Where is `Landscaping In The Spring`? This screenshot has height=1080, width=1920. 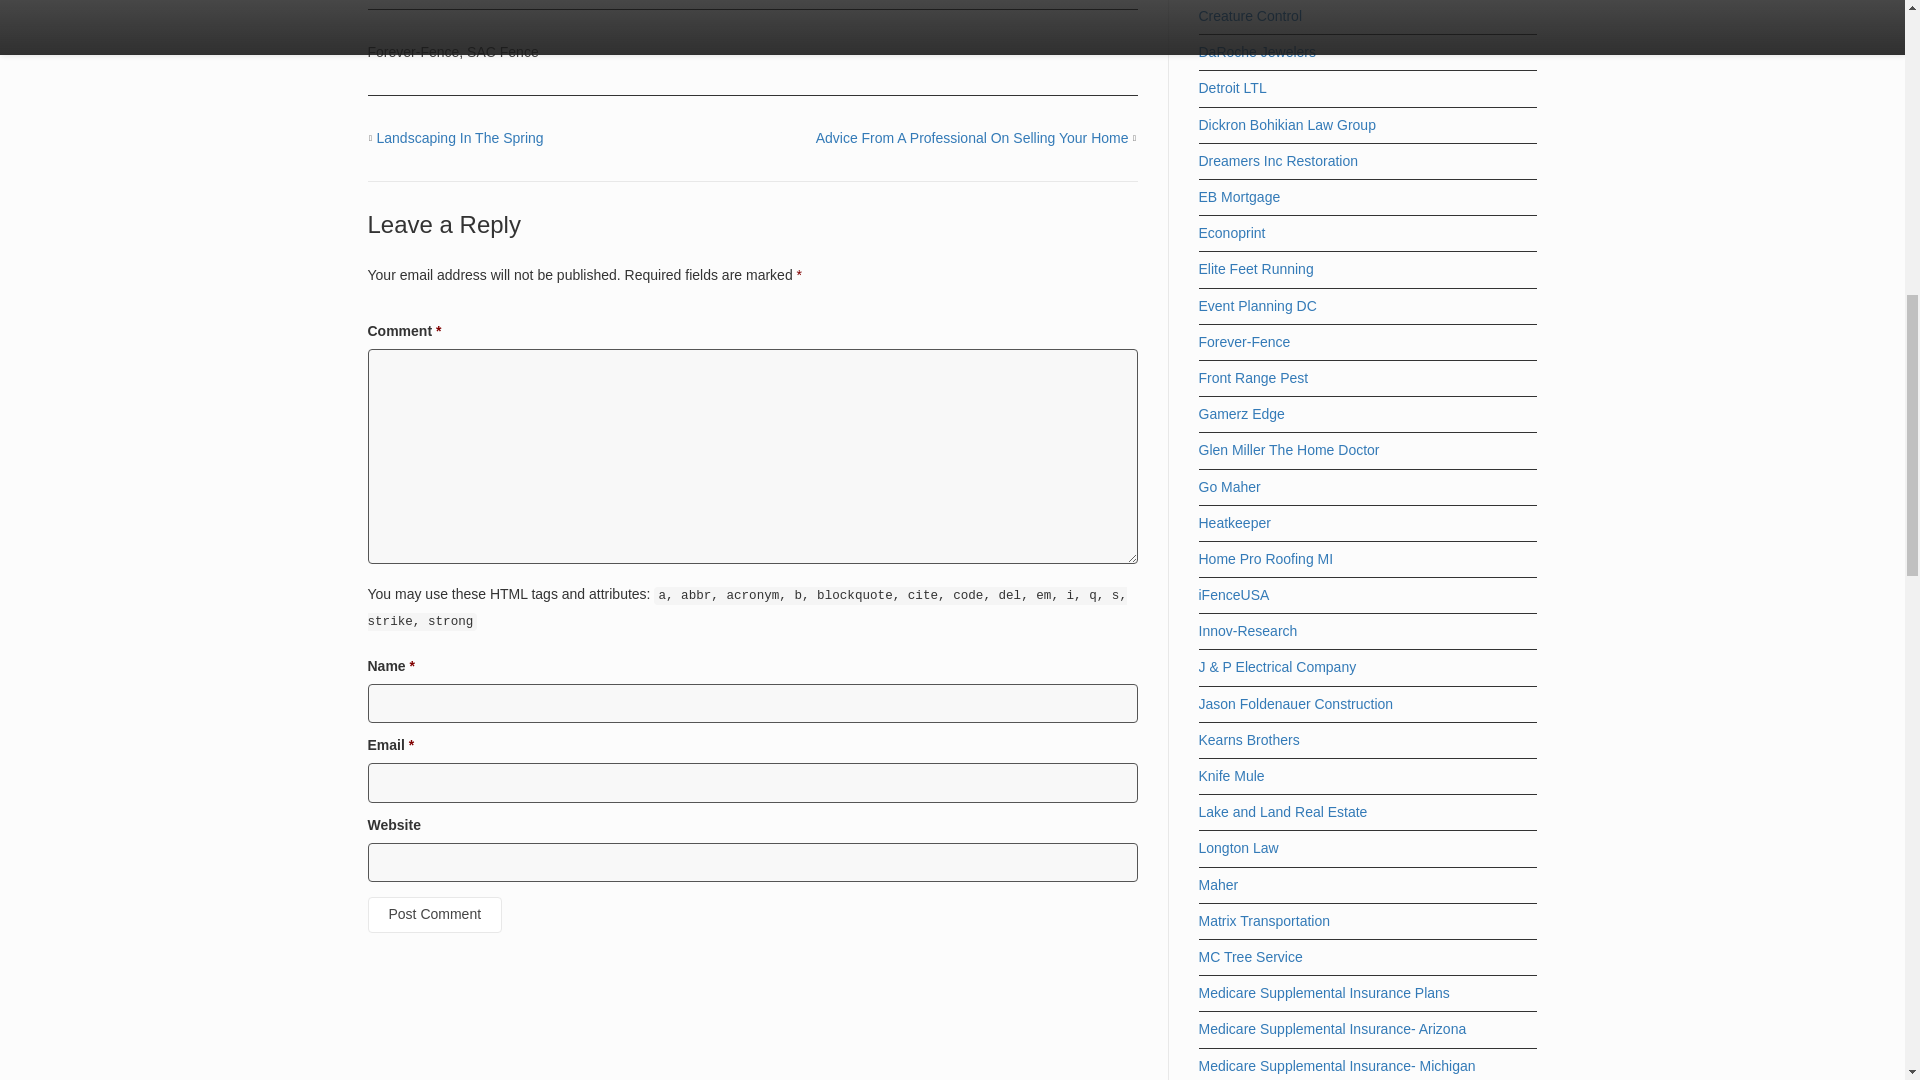 Landscaping In The Spring is located at coordinates (460, 137).